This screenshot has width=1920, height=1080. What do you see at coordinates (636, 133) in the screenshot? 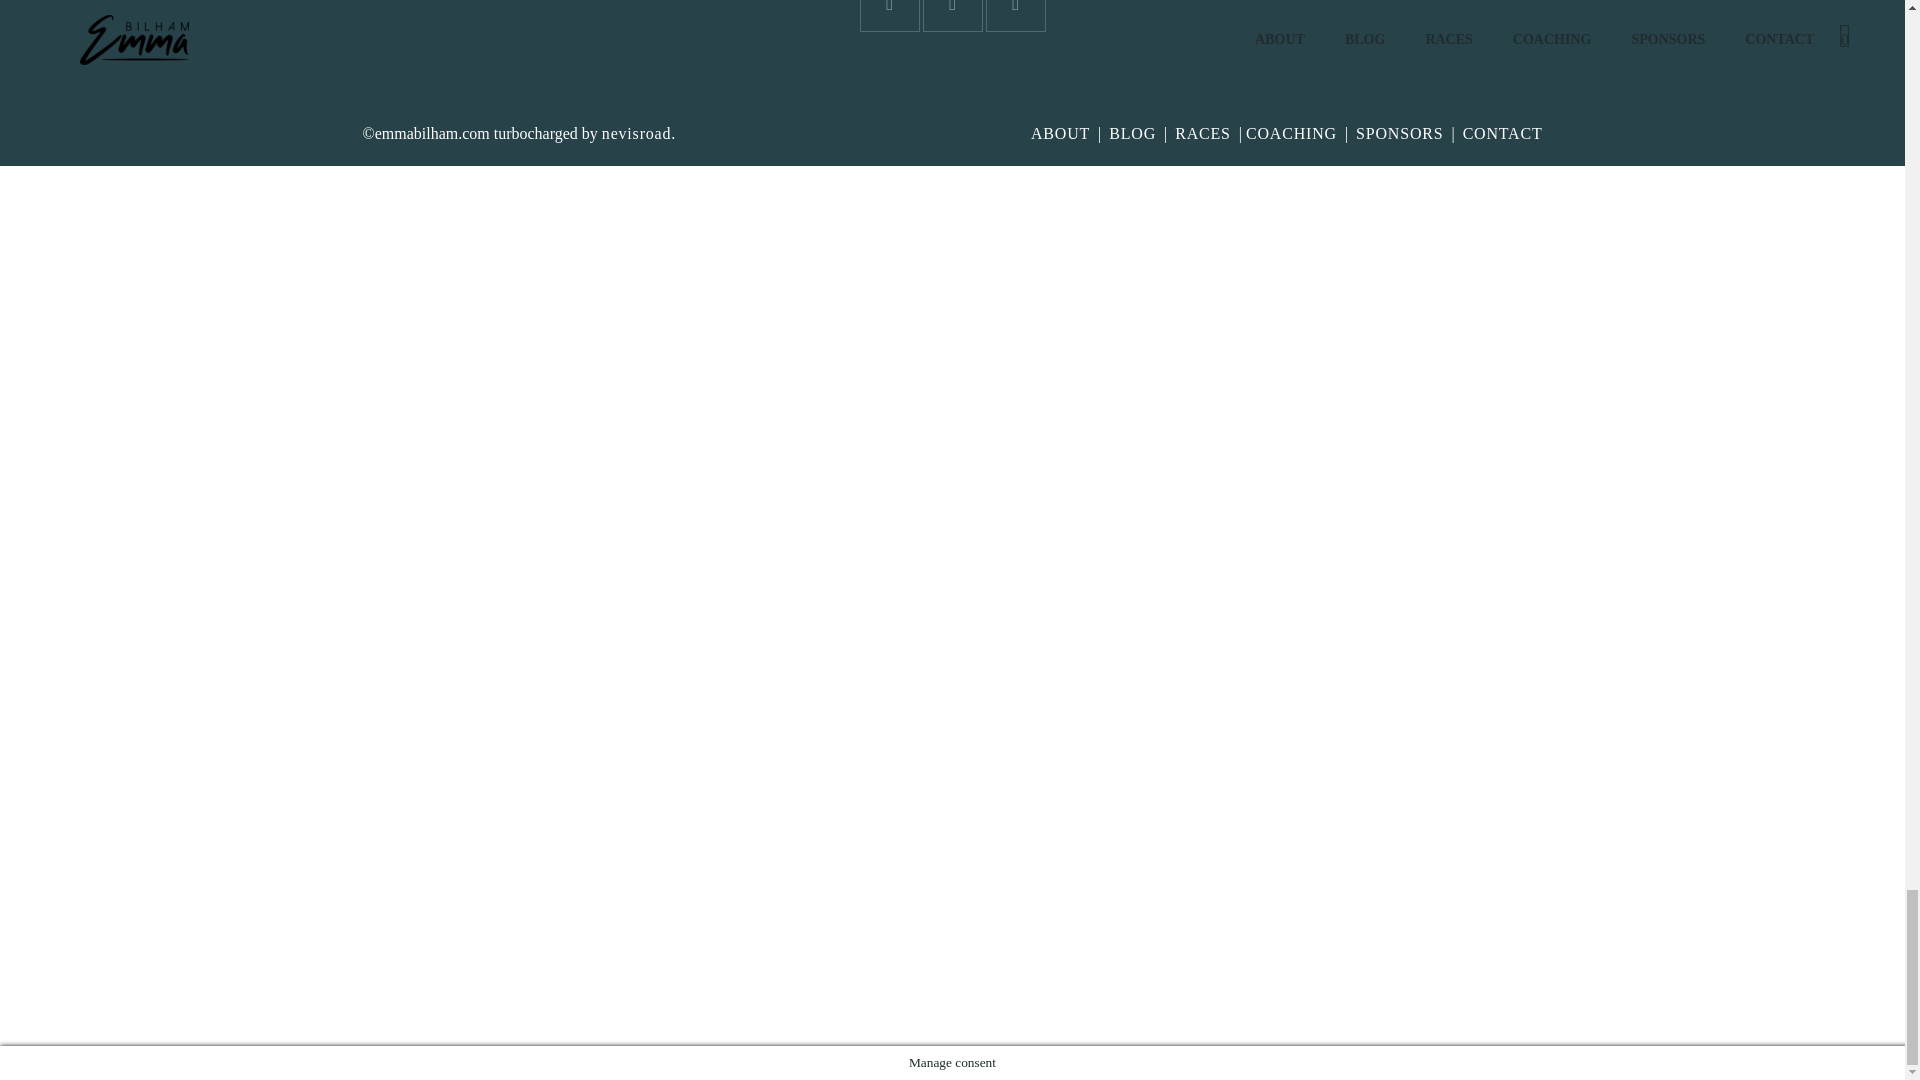
I see `nevisroad` at bounding box center [636, 133].